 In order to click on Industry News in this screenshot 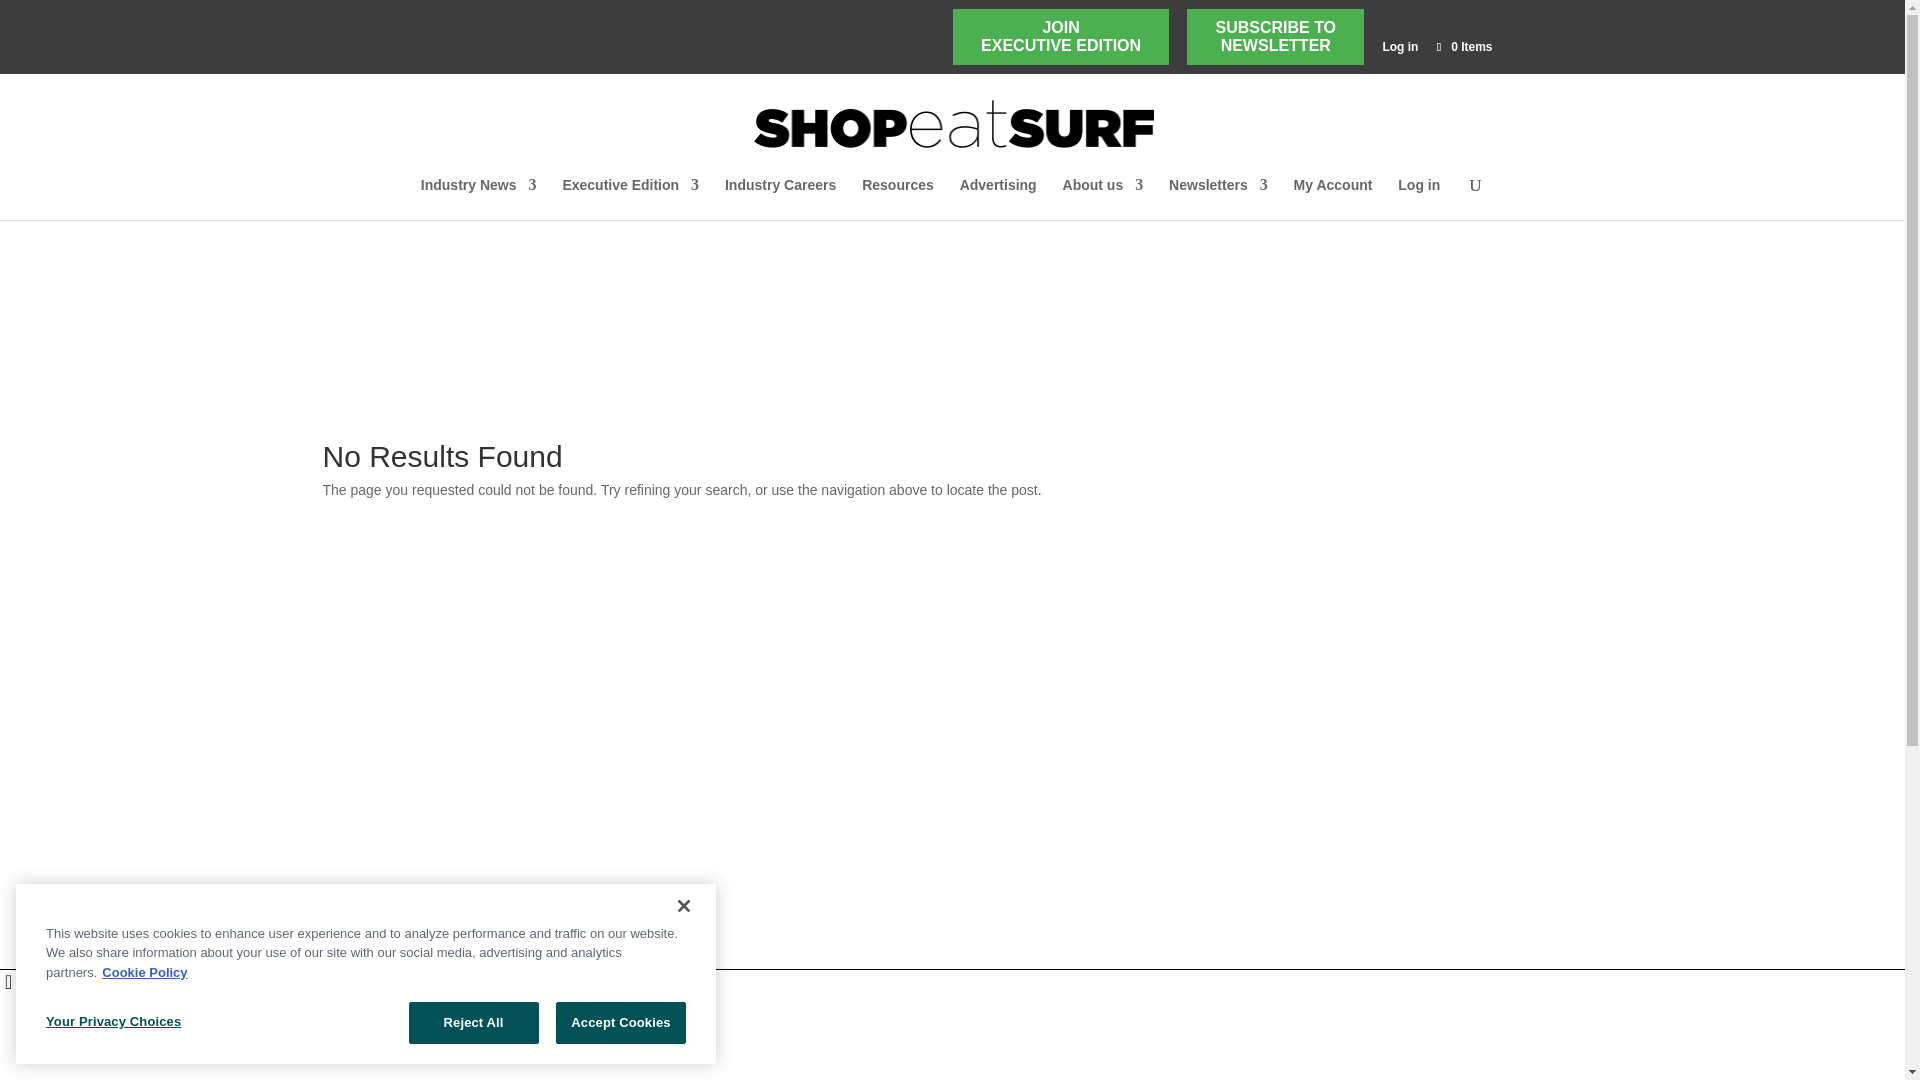, I will do `click(998, 199)`.